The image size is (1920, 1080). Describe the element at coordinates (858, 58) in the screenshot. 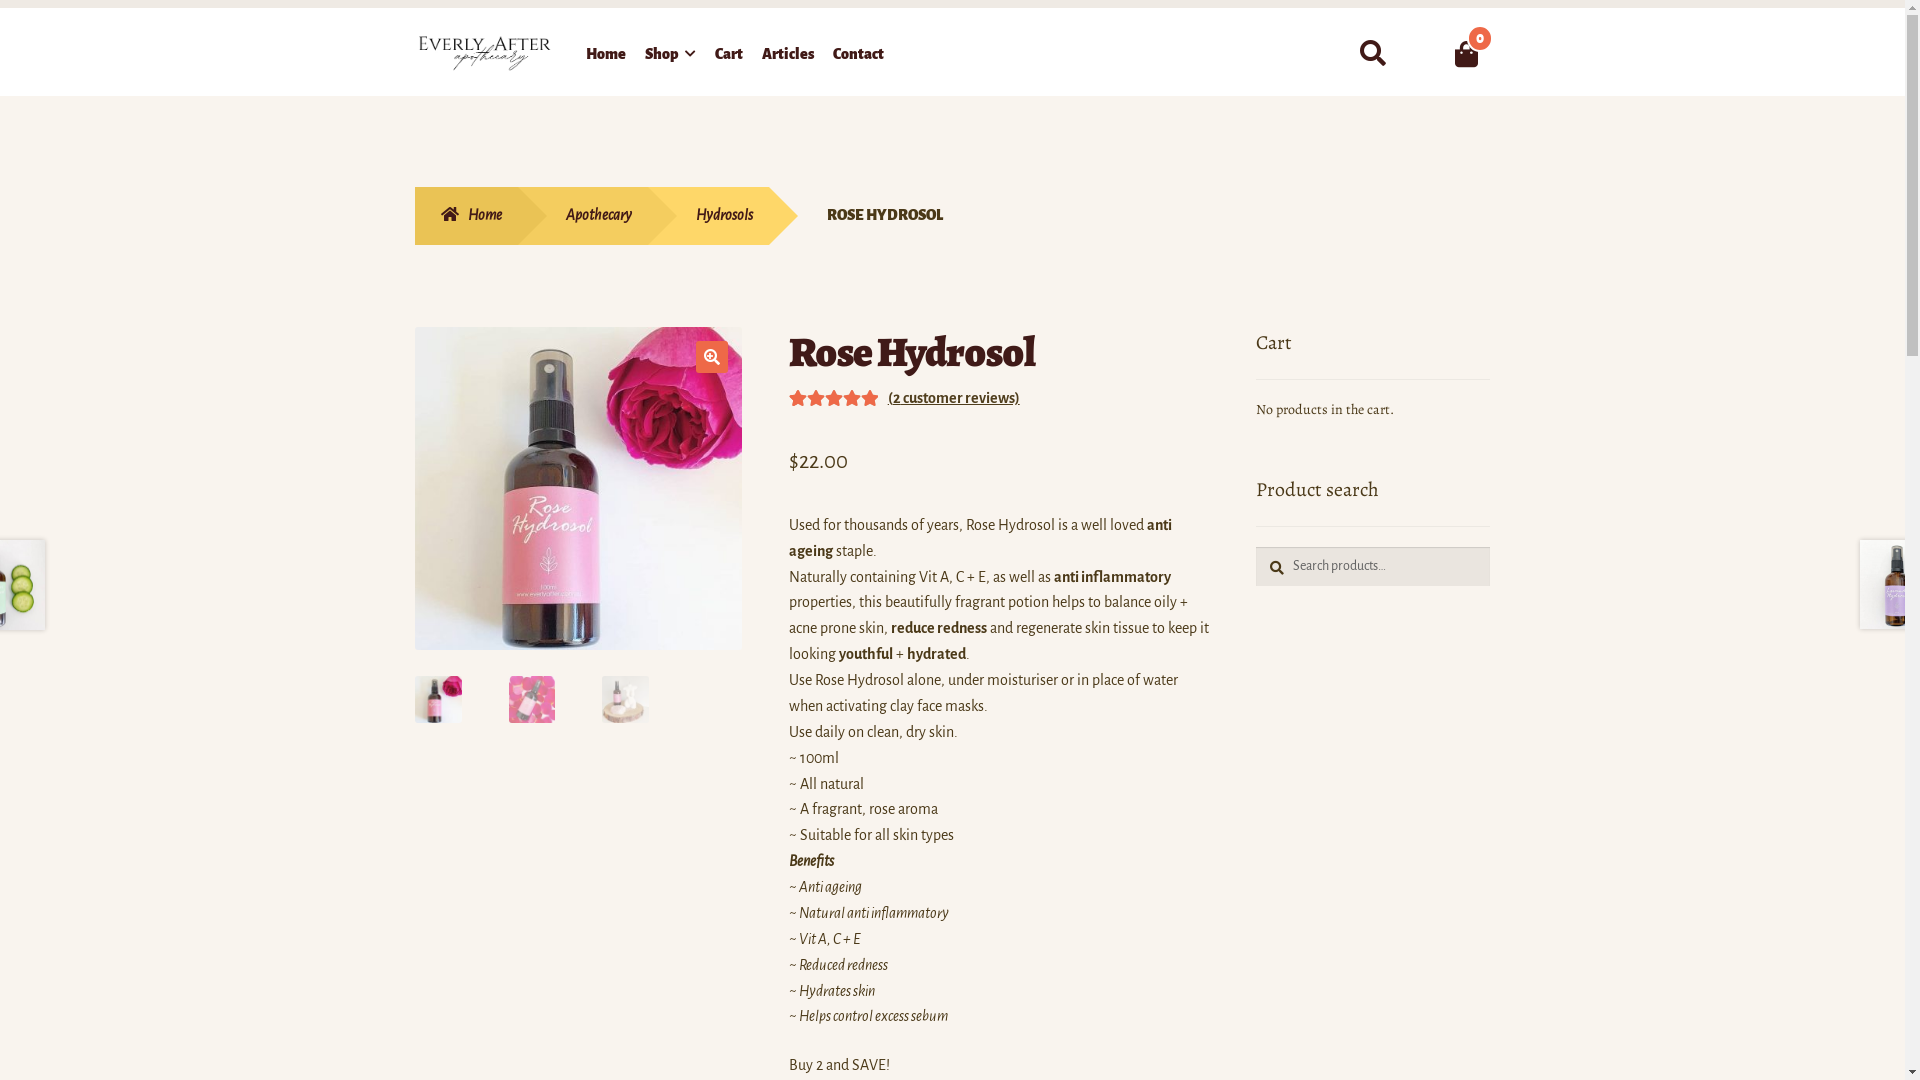

I see `Contact` at that location.